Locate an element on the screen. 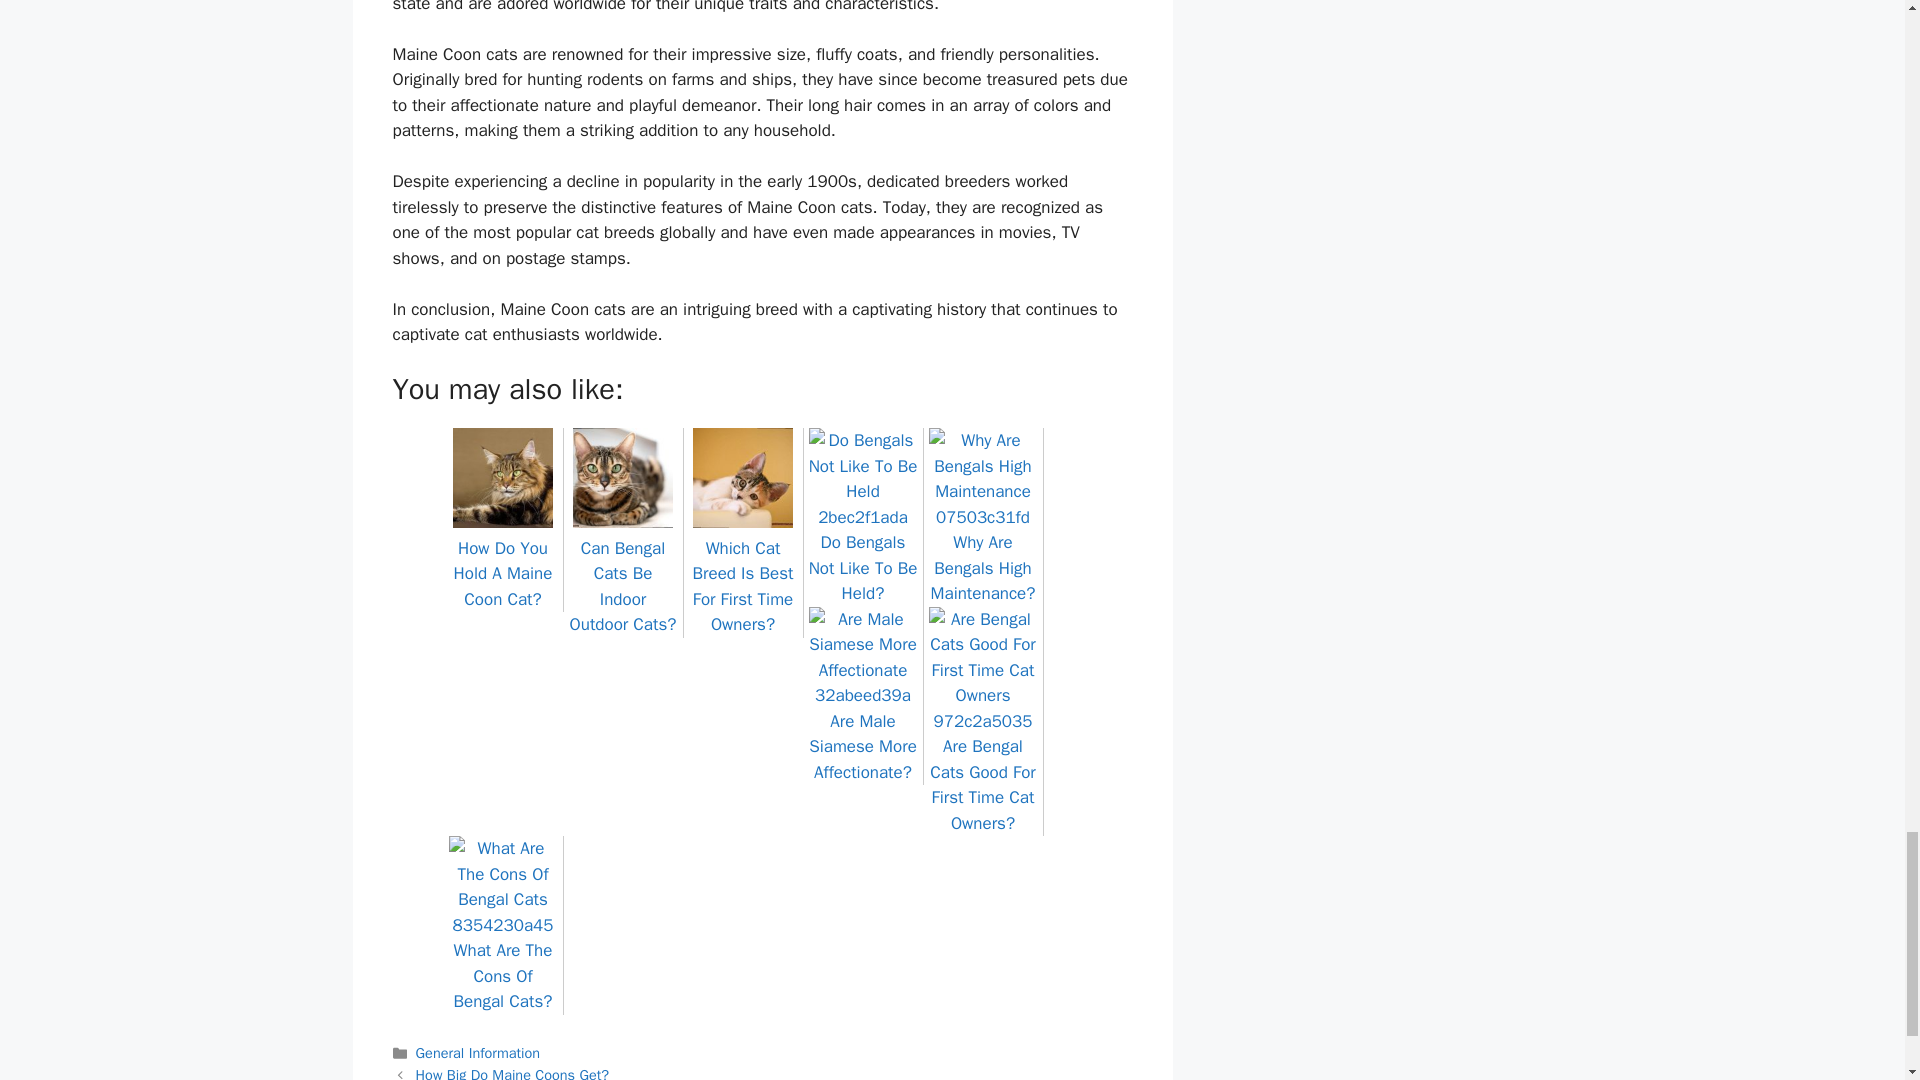  Are Male Siamese More Affectionate? 6 is located at coordinates (862, 657).